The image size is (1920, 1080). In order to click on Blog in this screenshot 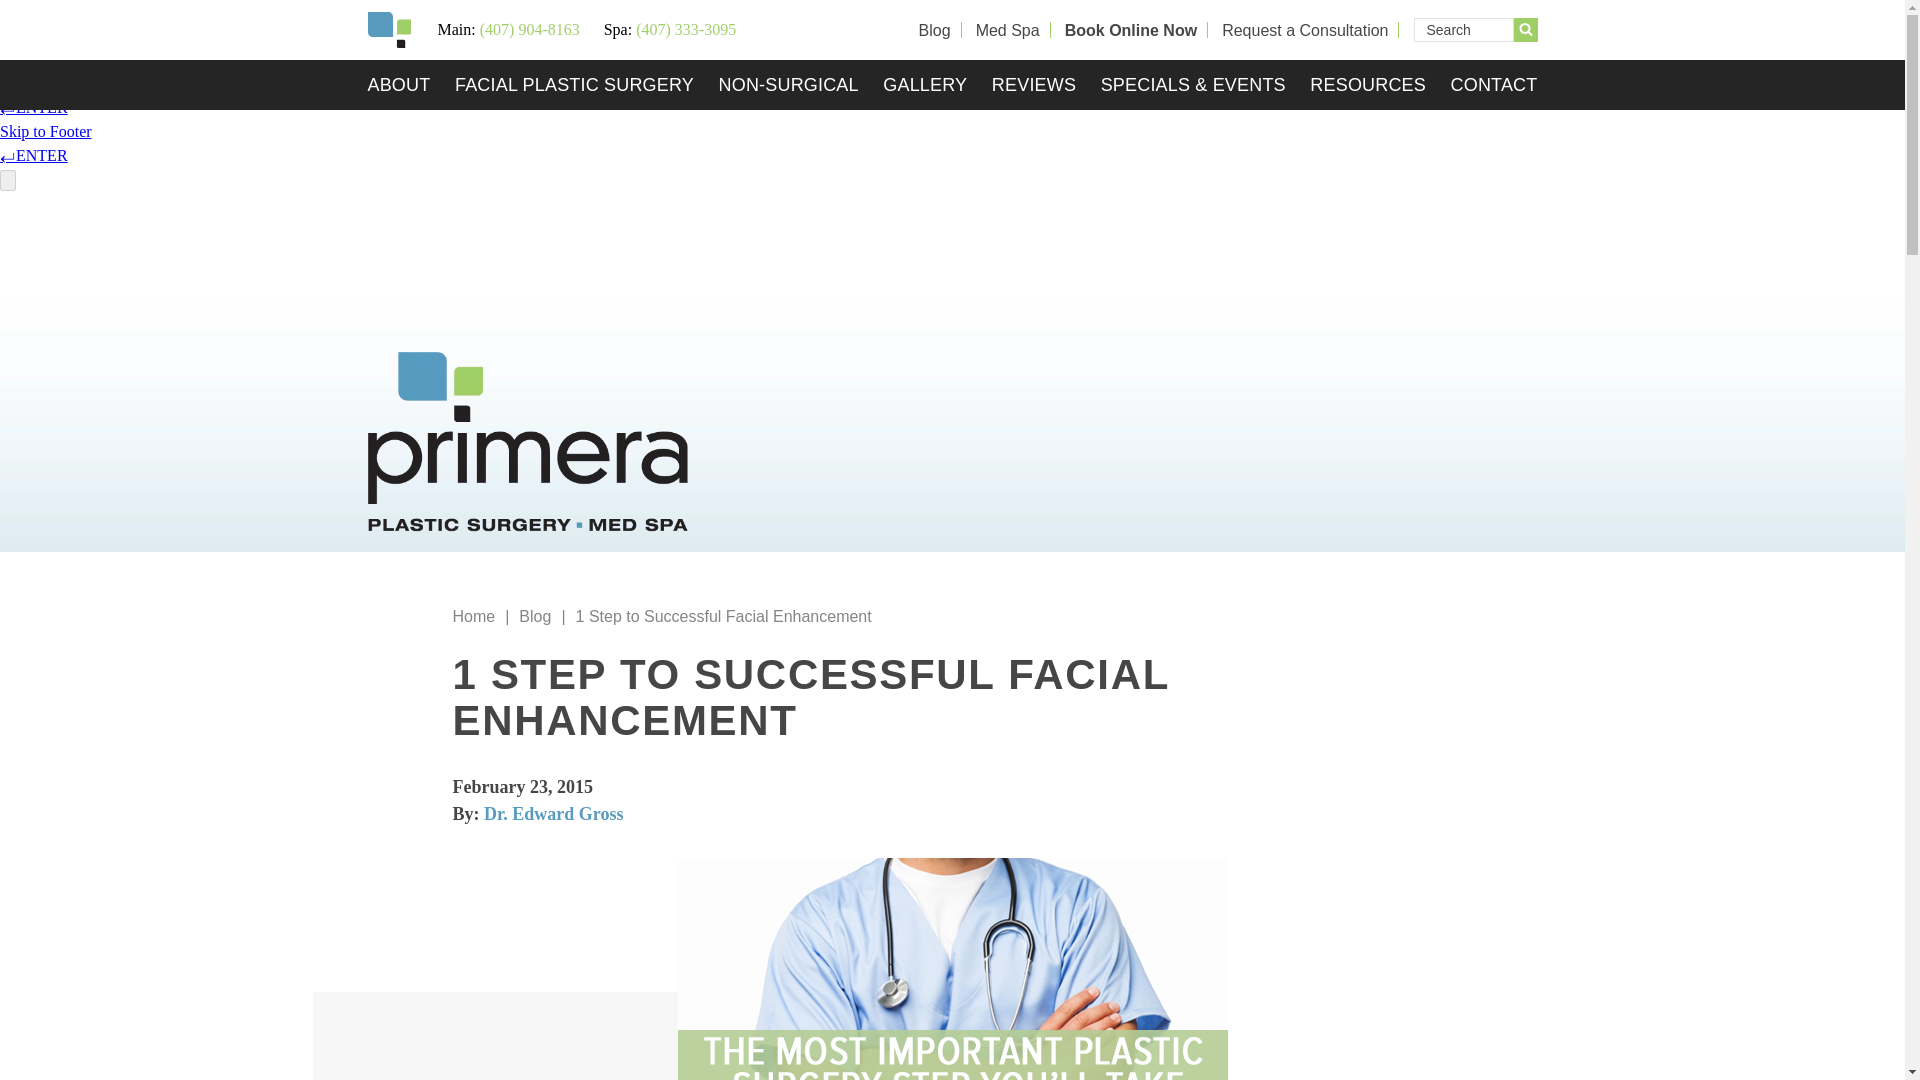, I will do `click(934, 30)`.